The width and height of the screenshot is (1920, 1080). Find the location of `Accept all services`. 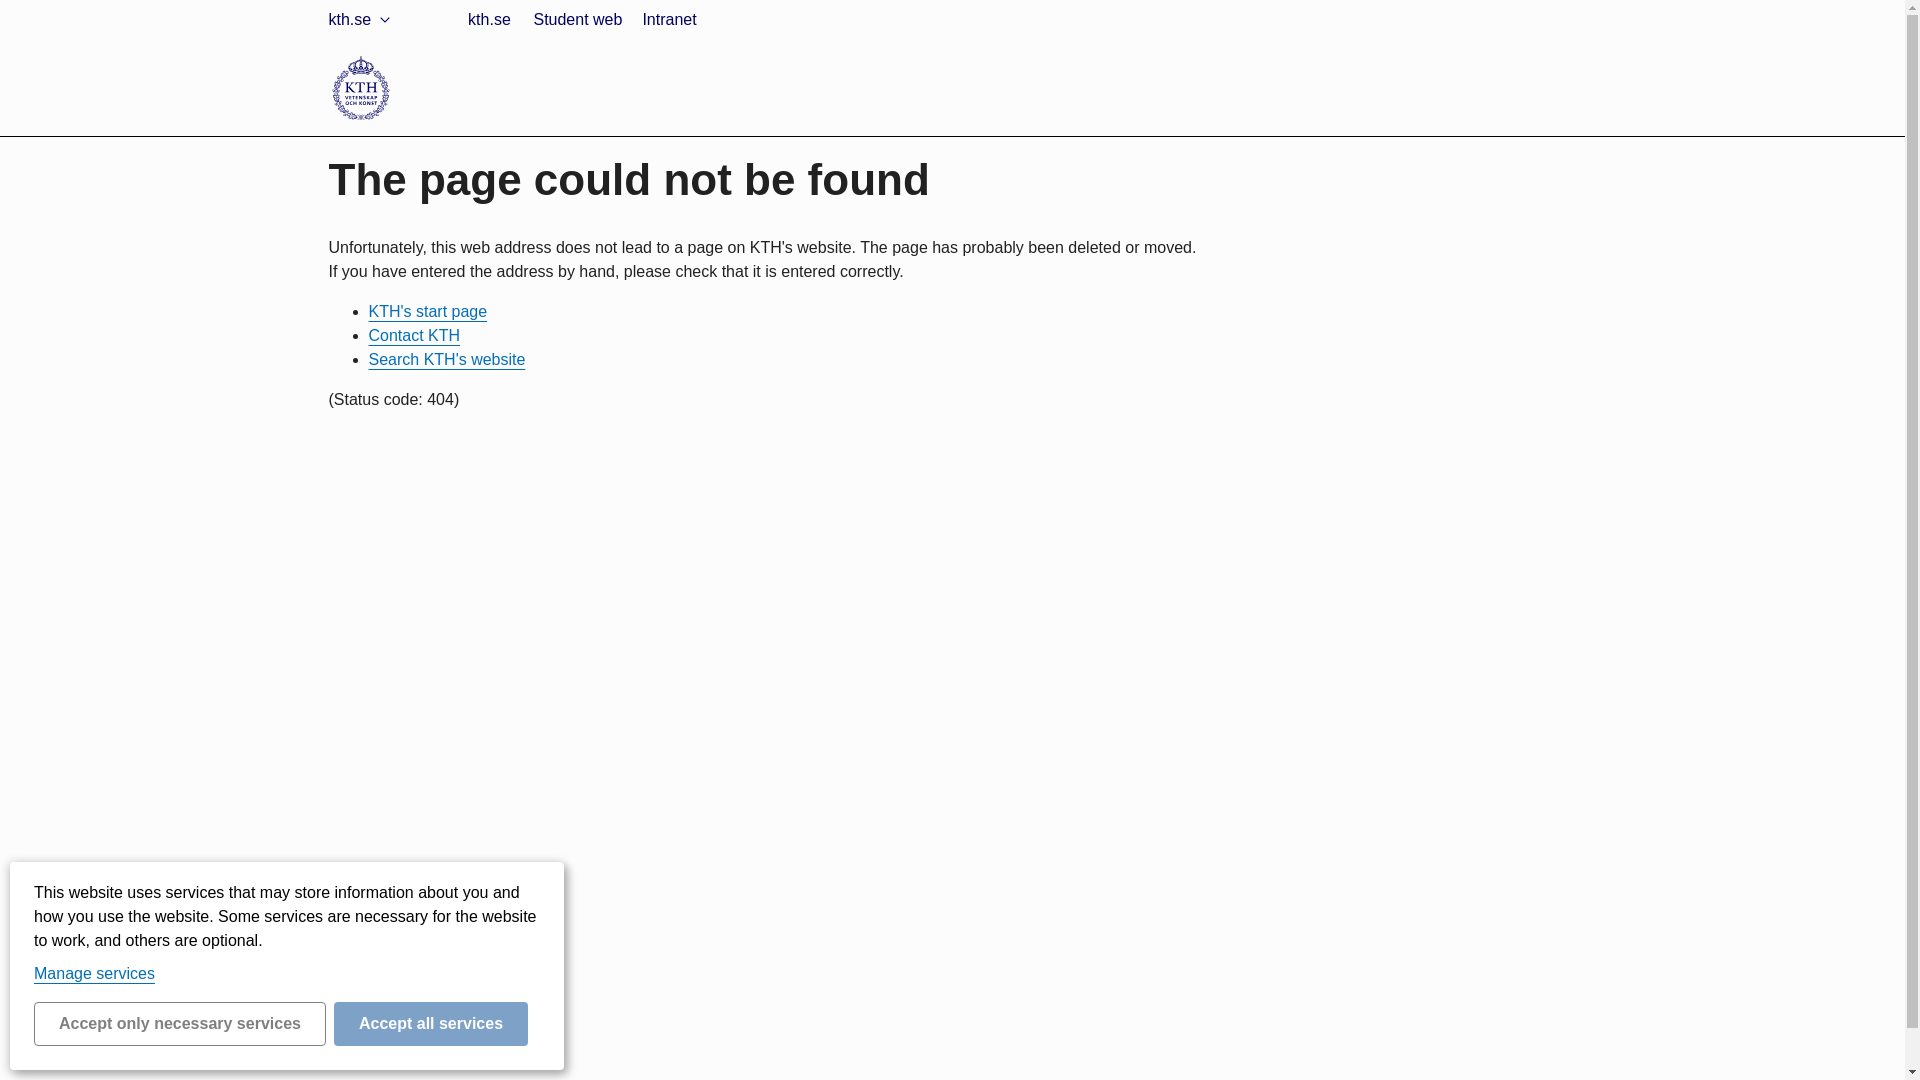

Accept all services is located at coordinates (431, 1024).